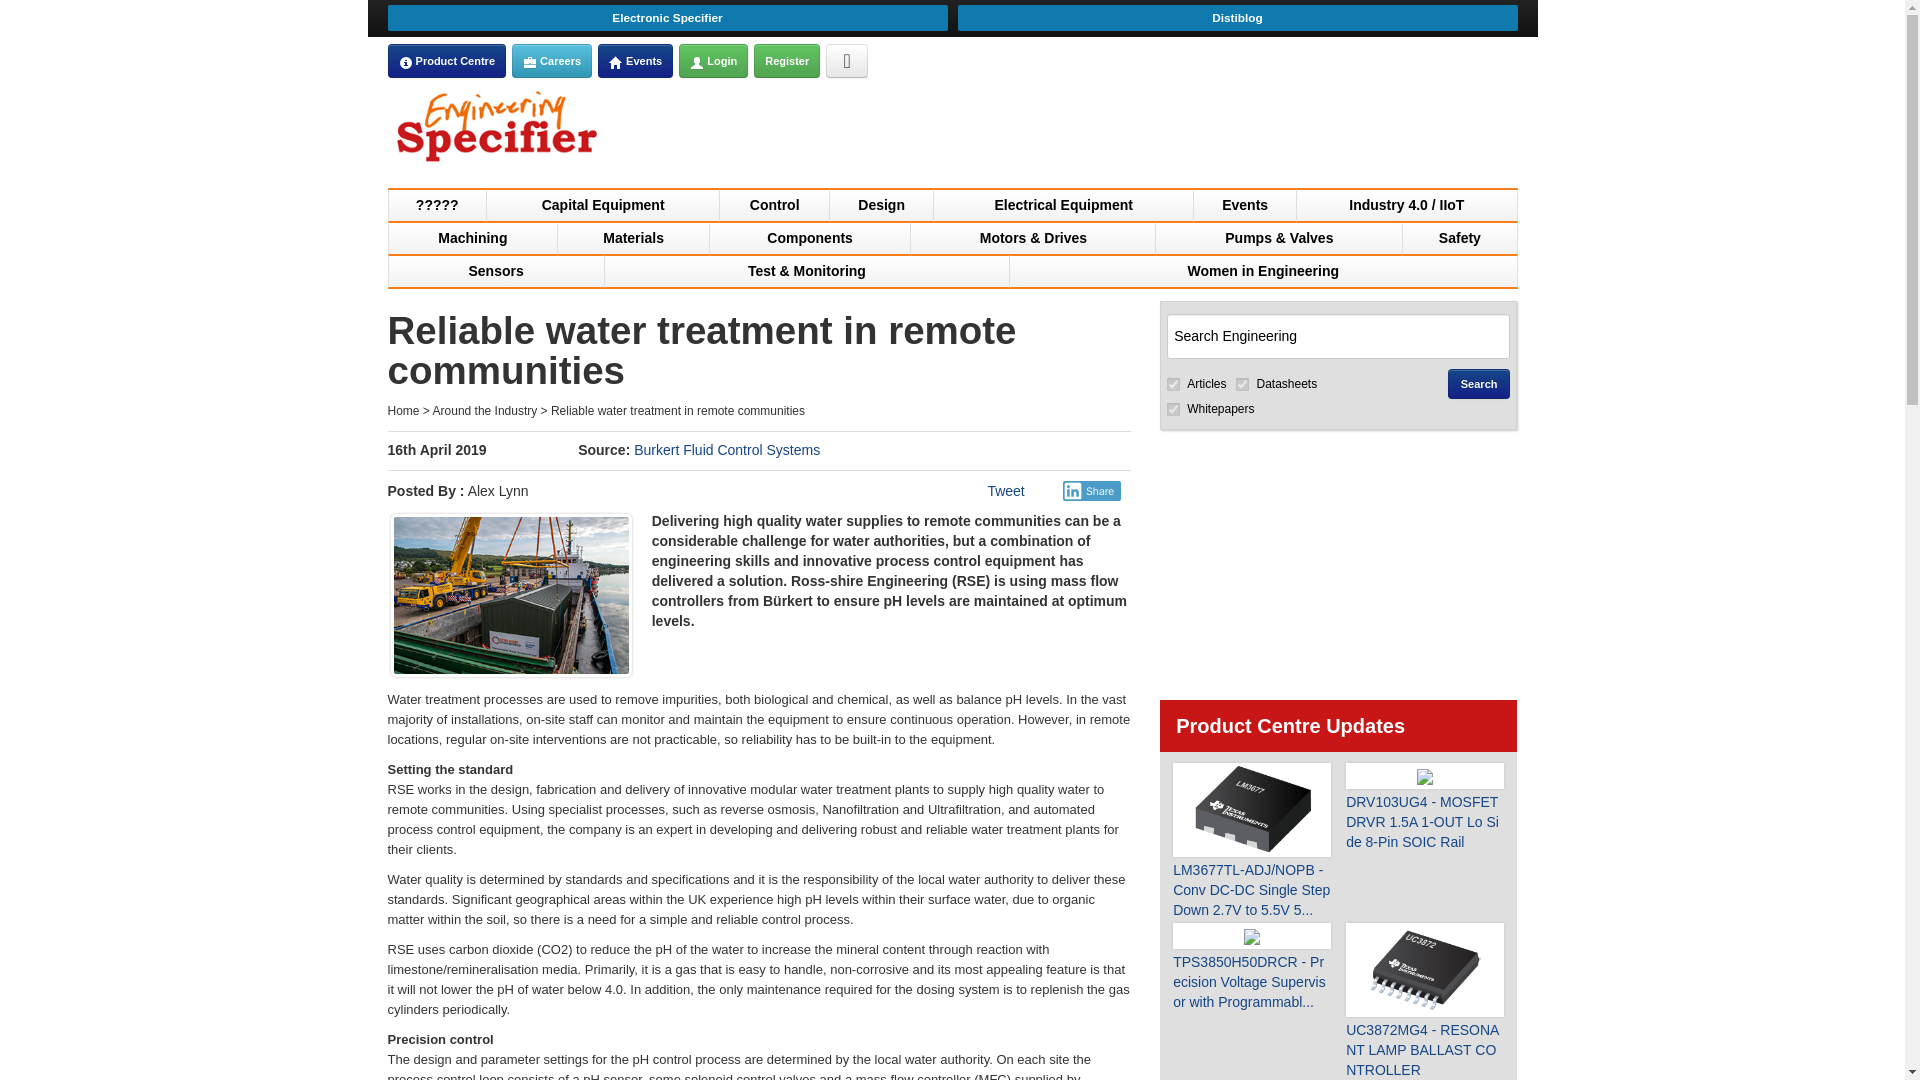 Image resolution: width=1920 pixels, height=1080 pixels. I want to click on Around the Industry, so click(485, 410).